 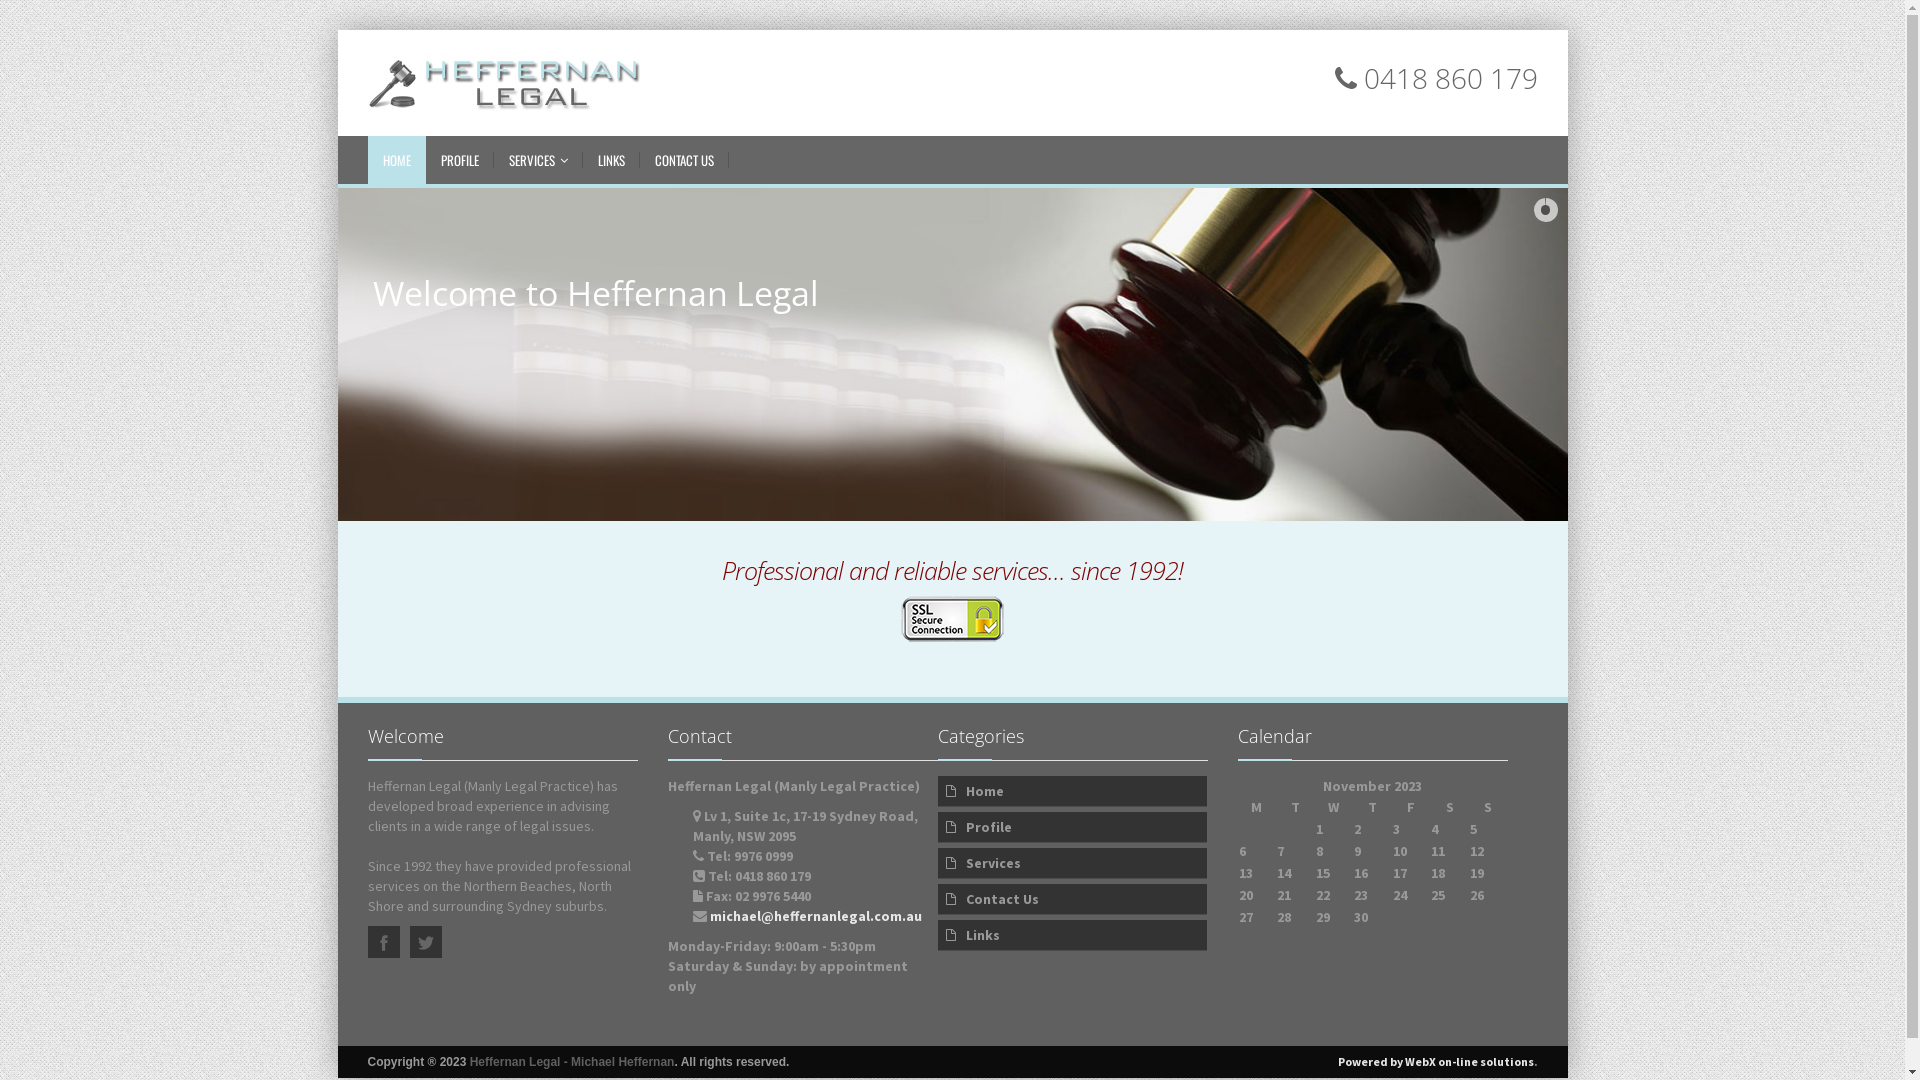 What do you see at coordinates (684, 160) in the screenshot?
I see `CONTACT US` at bounding box center [684, 160].